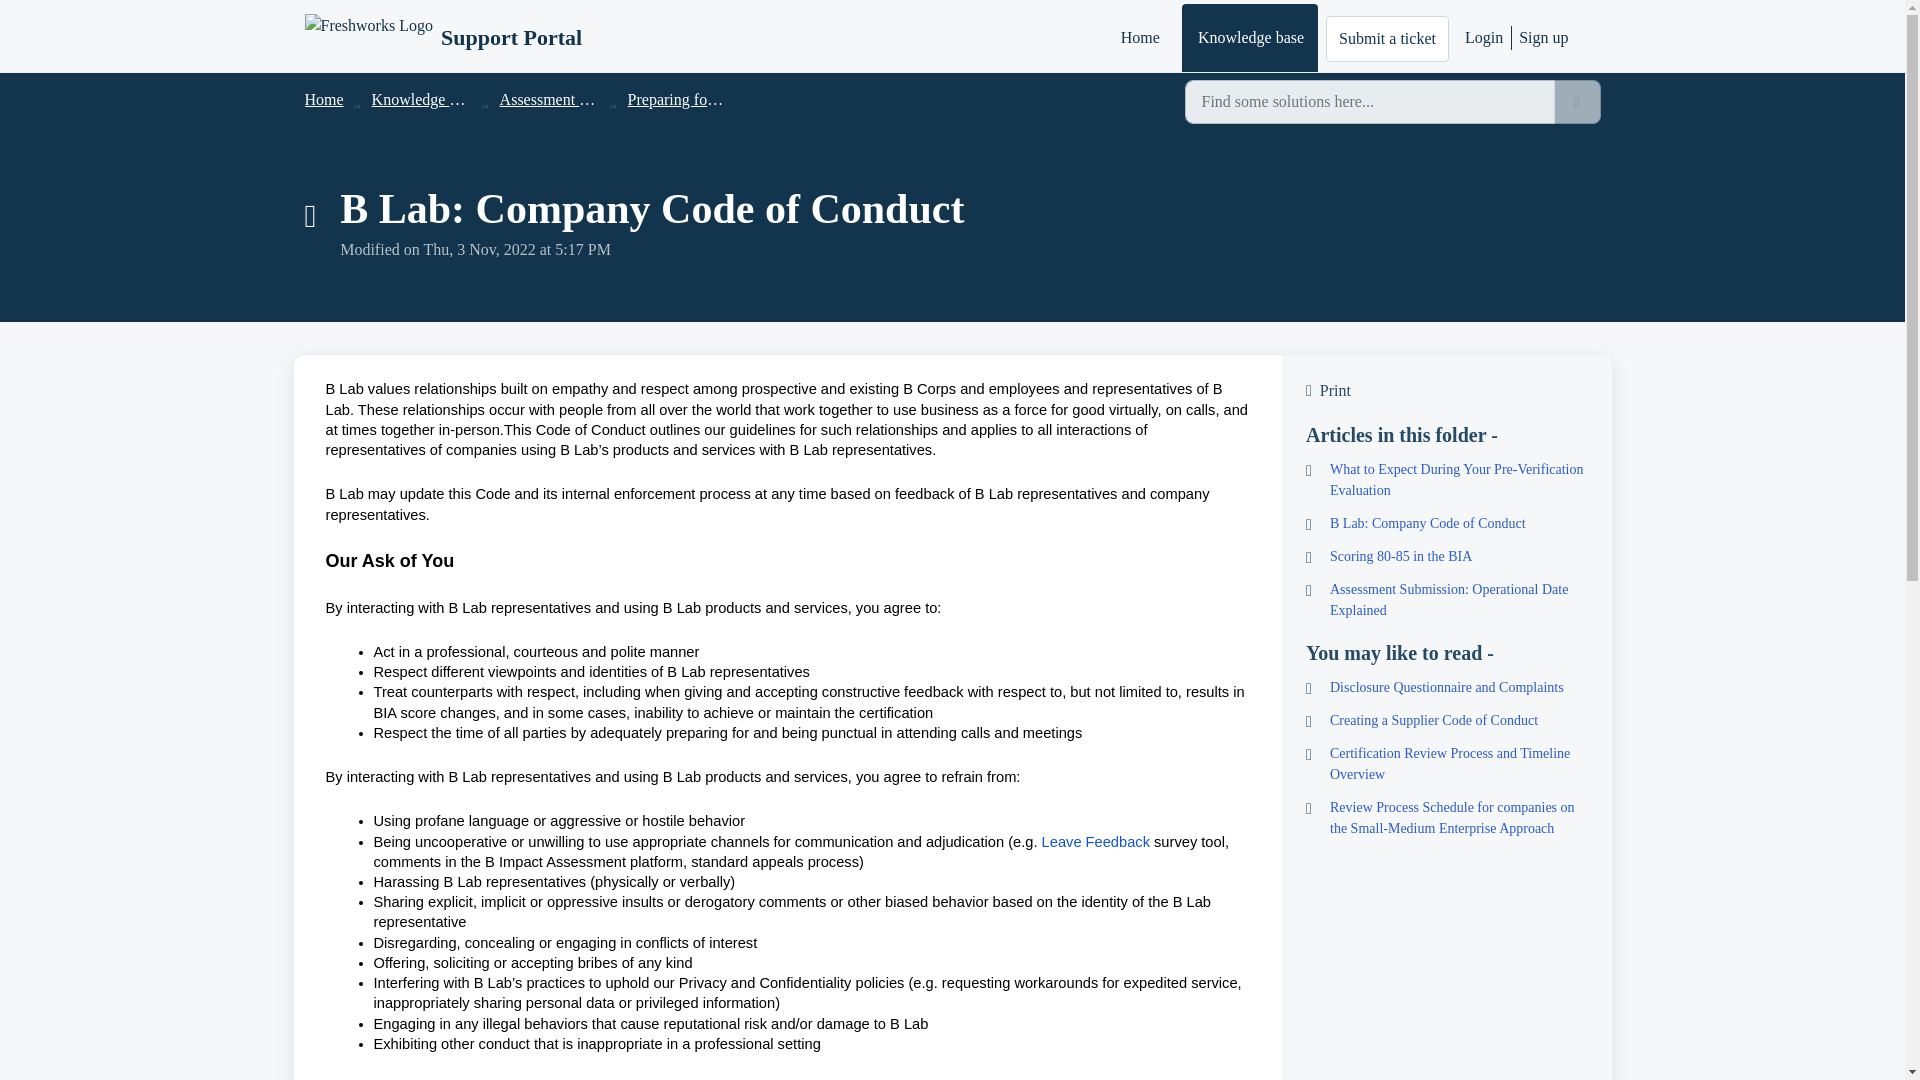  What do you see at coordinates (749, 99) in the screenshot?
I see `Preparing for Assessment Verification` at bounding box center [749, 99].